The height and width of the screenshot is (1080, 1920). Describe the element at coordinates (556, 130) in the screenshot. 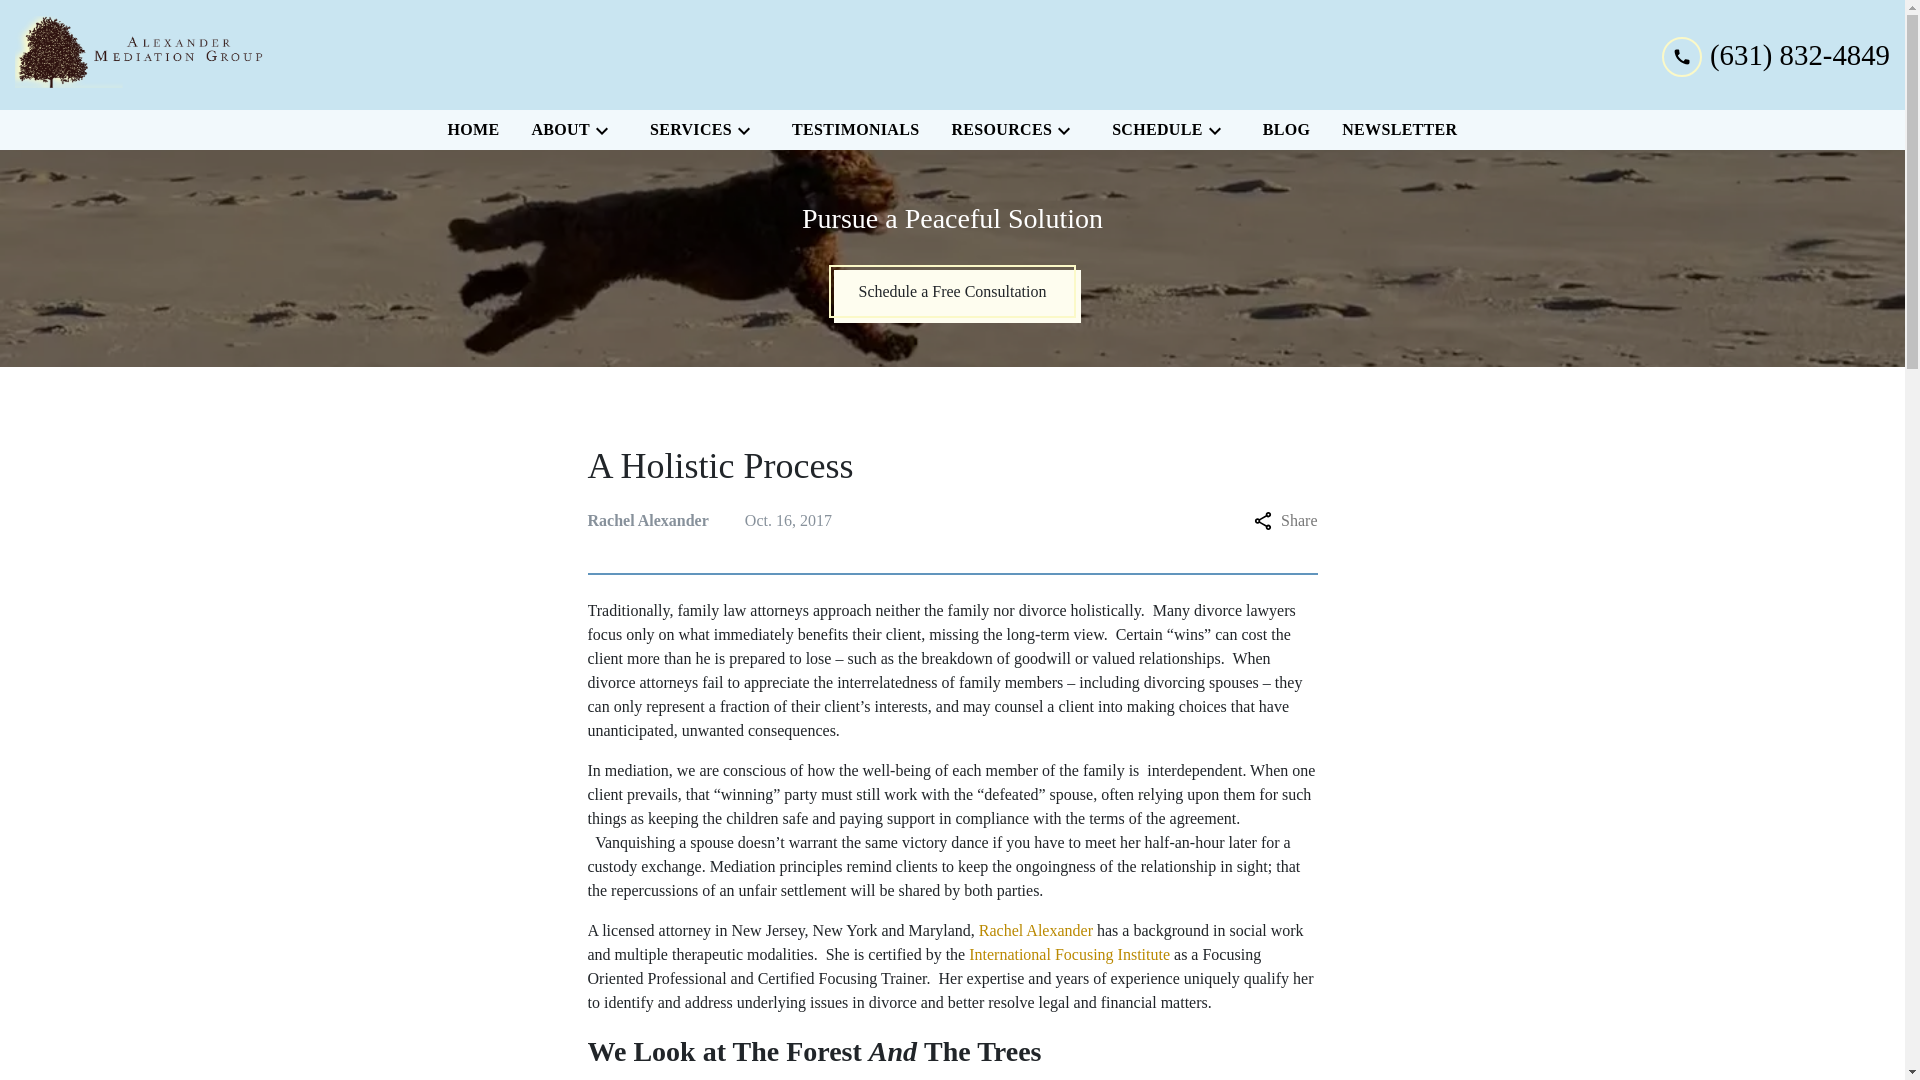

I see `ABOUT` at that location.